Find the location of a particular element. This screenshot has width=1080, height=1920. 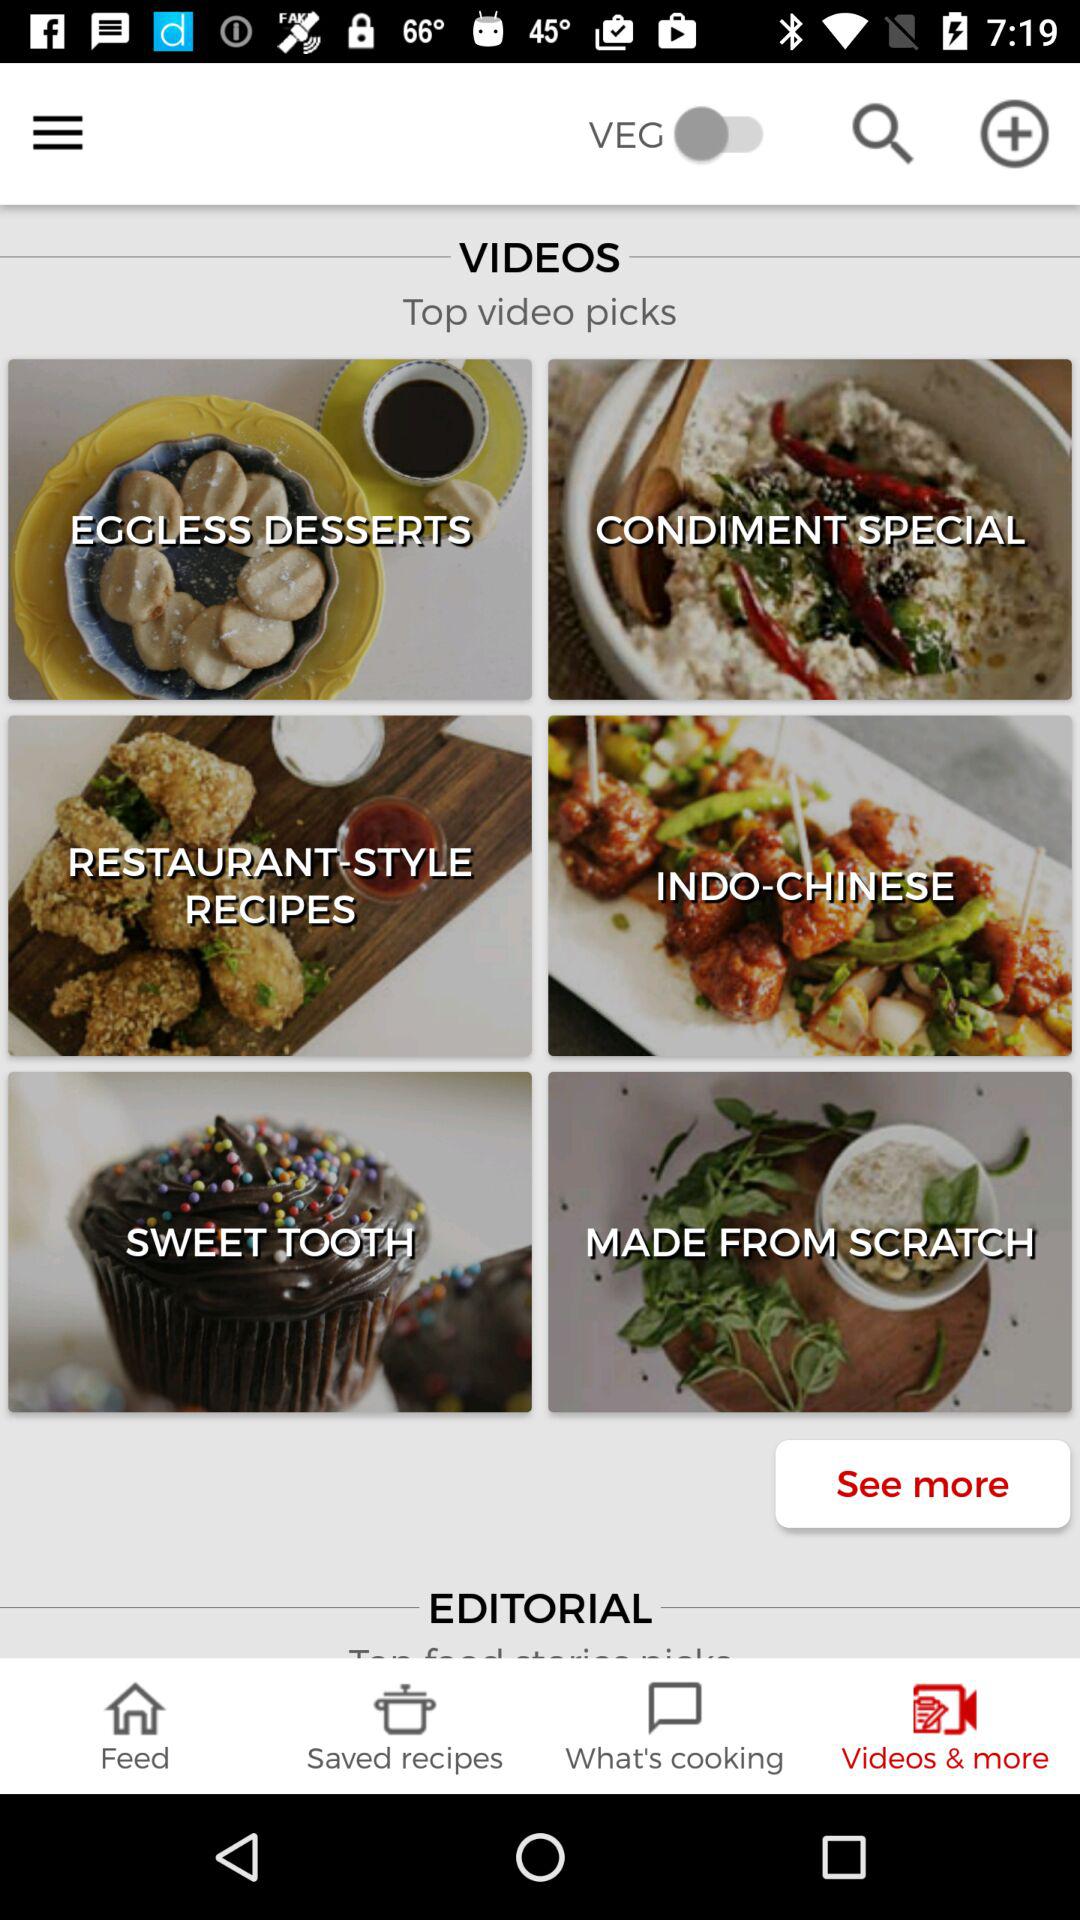

turn off the saved recipes icon is located at coordinates (405, 1726).